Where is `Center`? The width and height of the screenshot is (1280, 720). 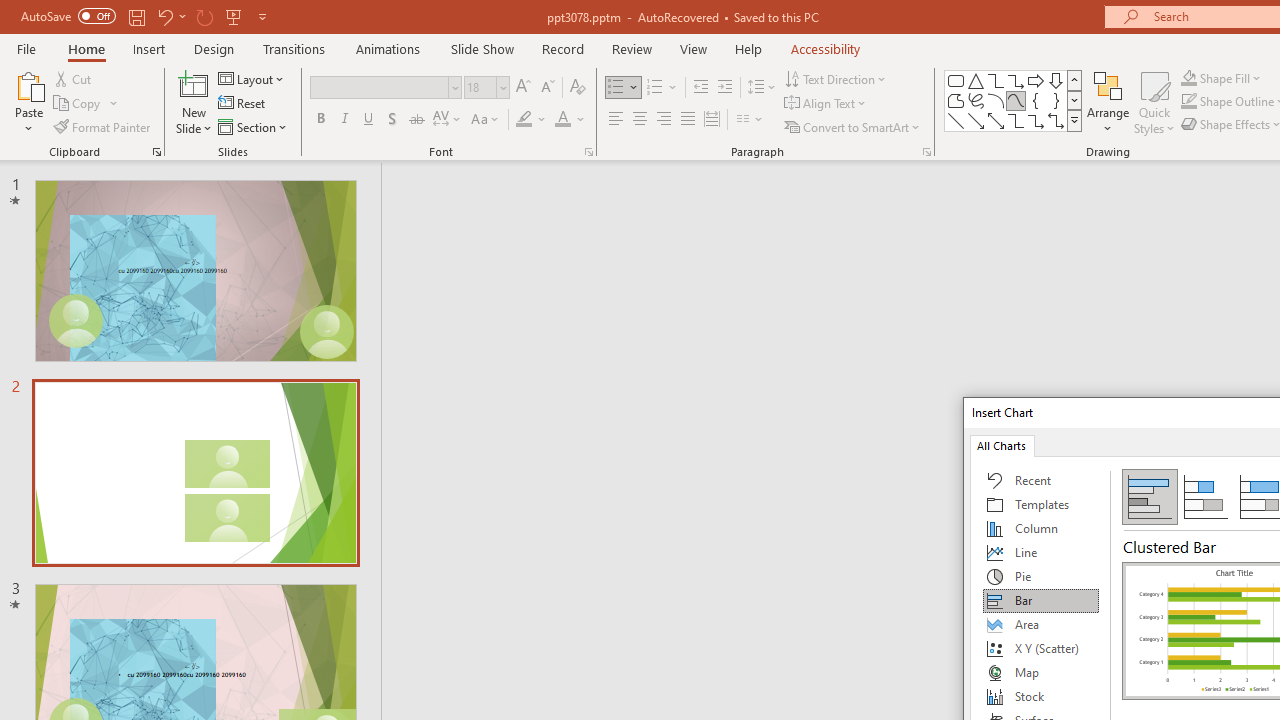
Center is located at coordinates (640, 120).